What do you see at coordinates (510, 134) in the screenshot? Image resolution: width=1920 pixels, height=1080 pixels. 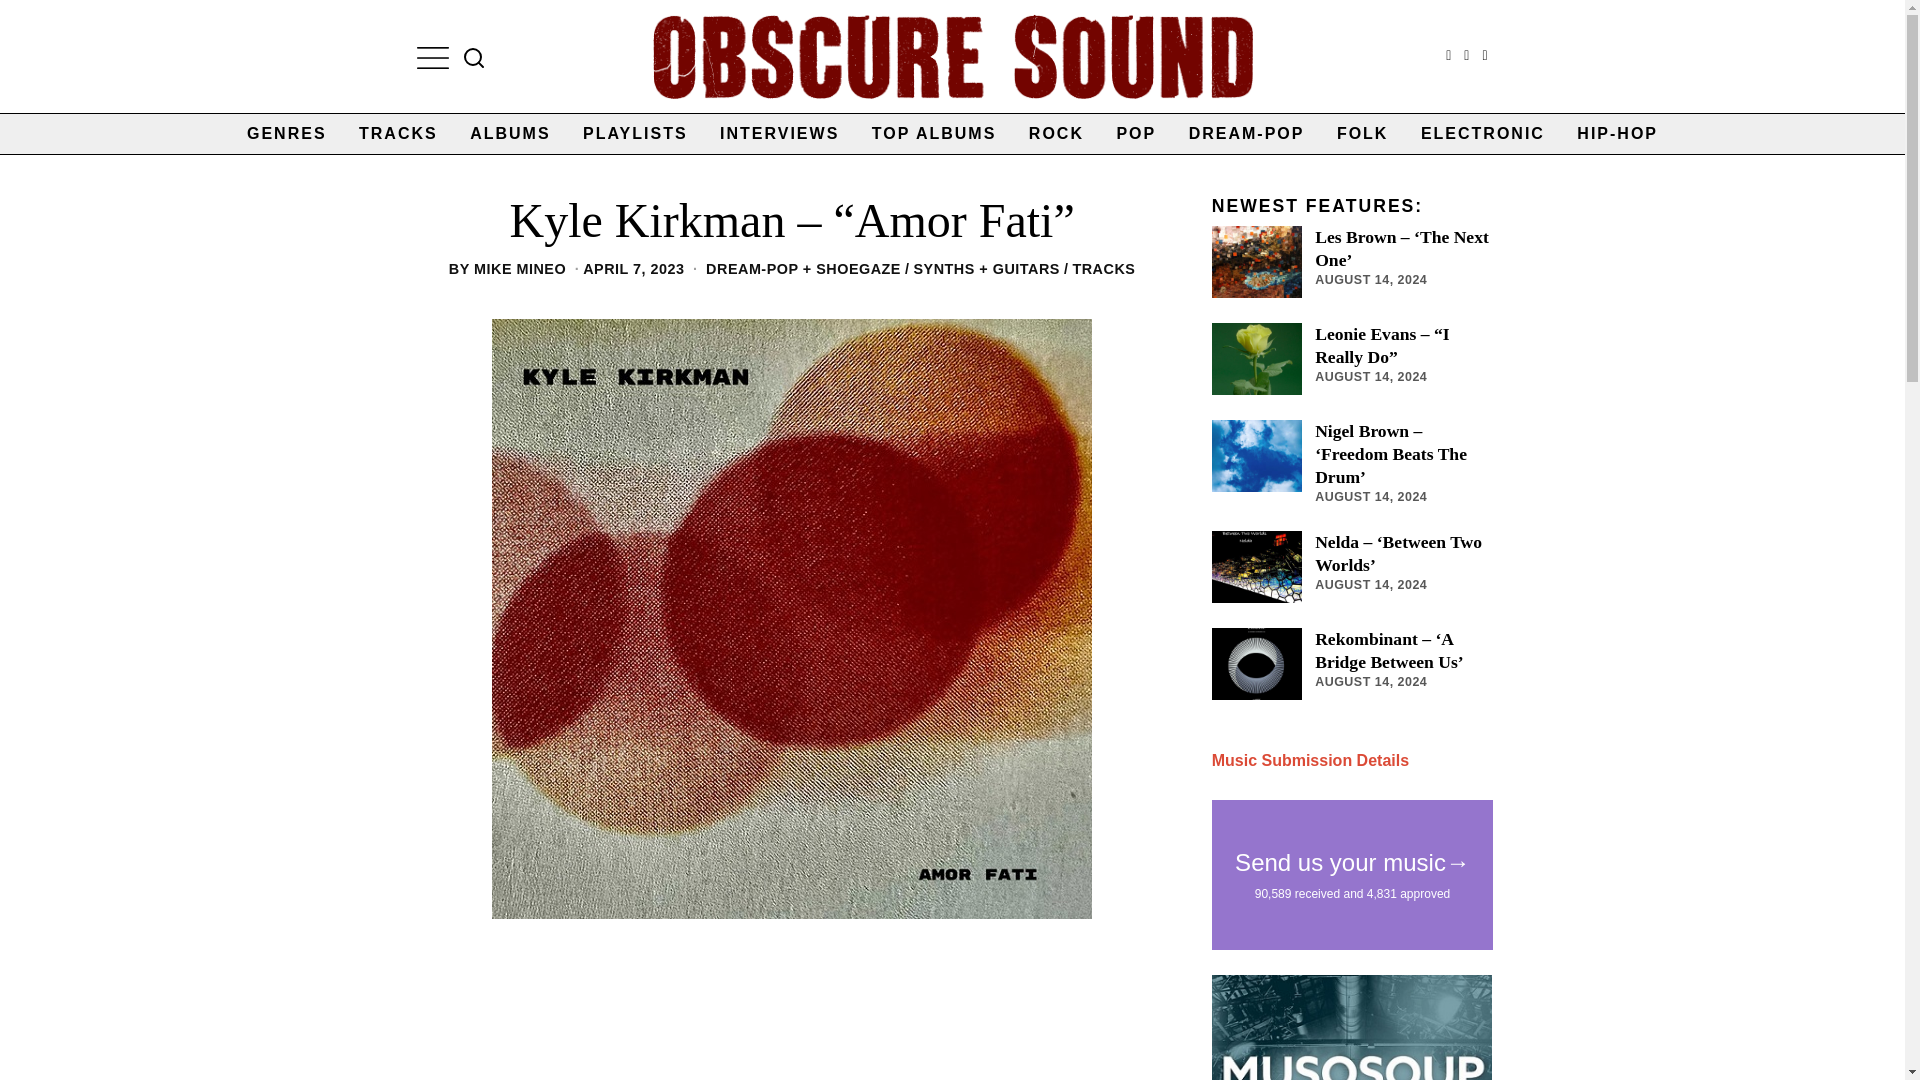 I see `ALBUMS` at bounding box center [510, 134].